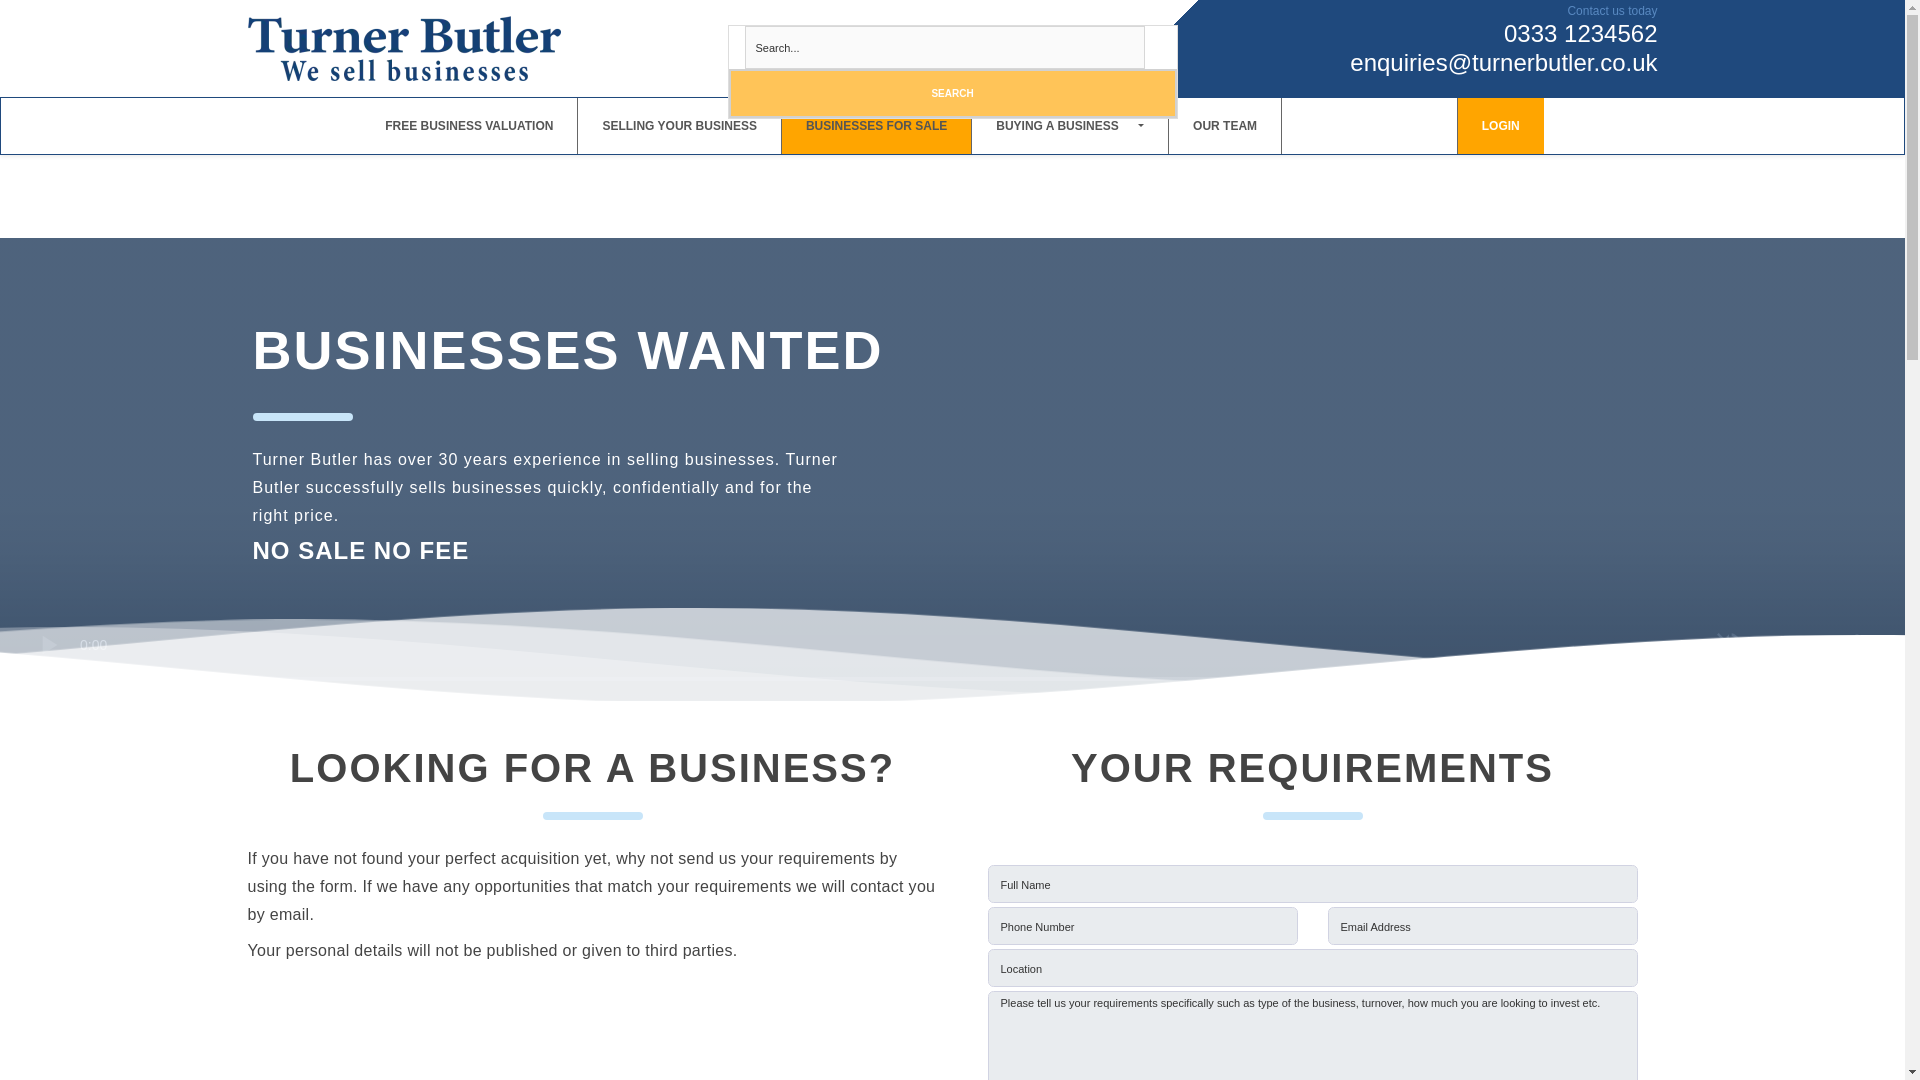  What do you see at coordinates (468, 126) in the screenshot?
I see `FREE BUSINESS VALUATION` at bounding box center [468, 126].